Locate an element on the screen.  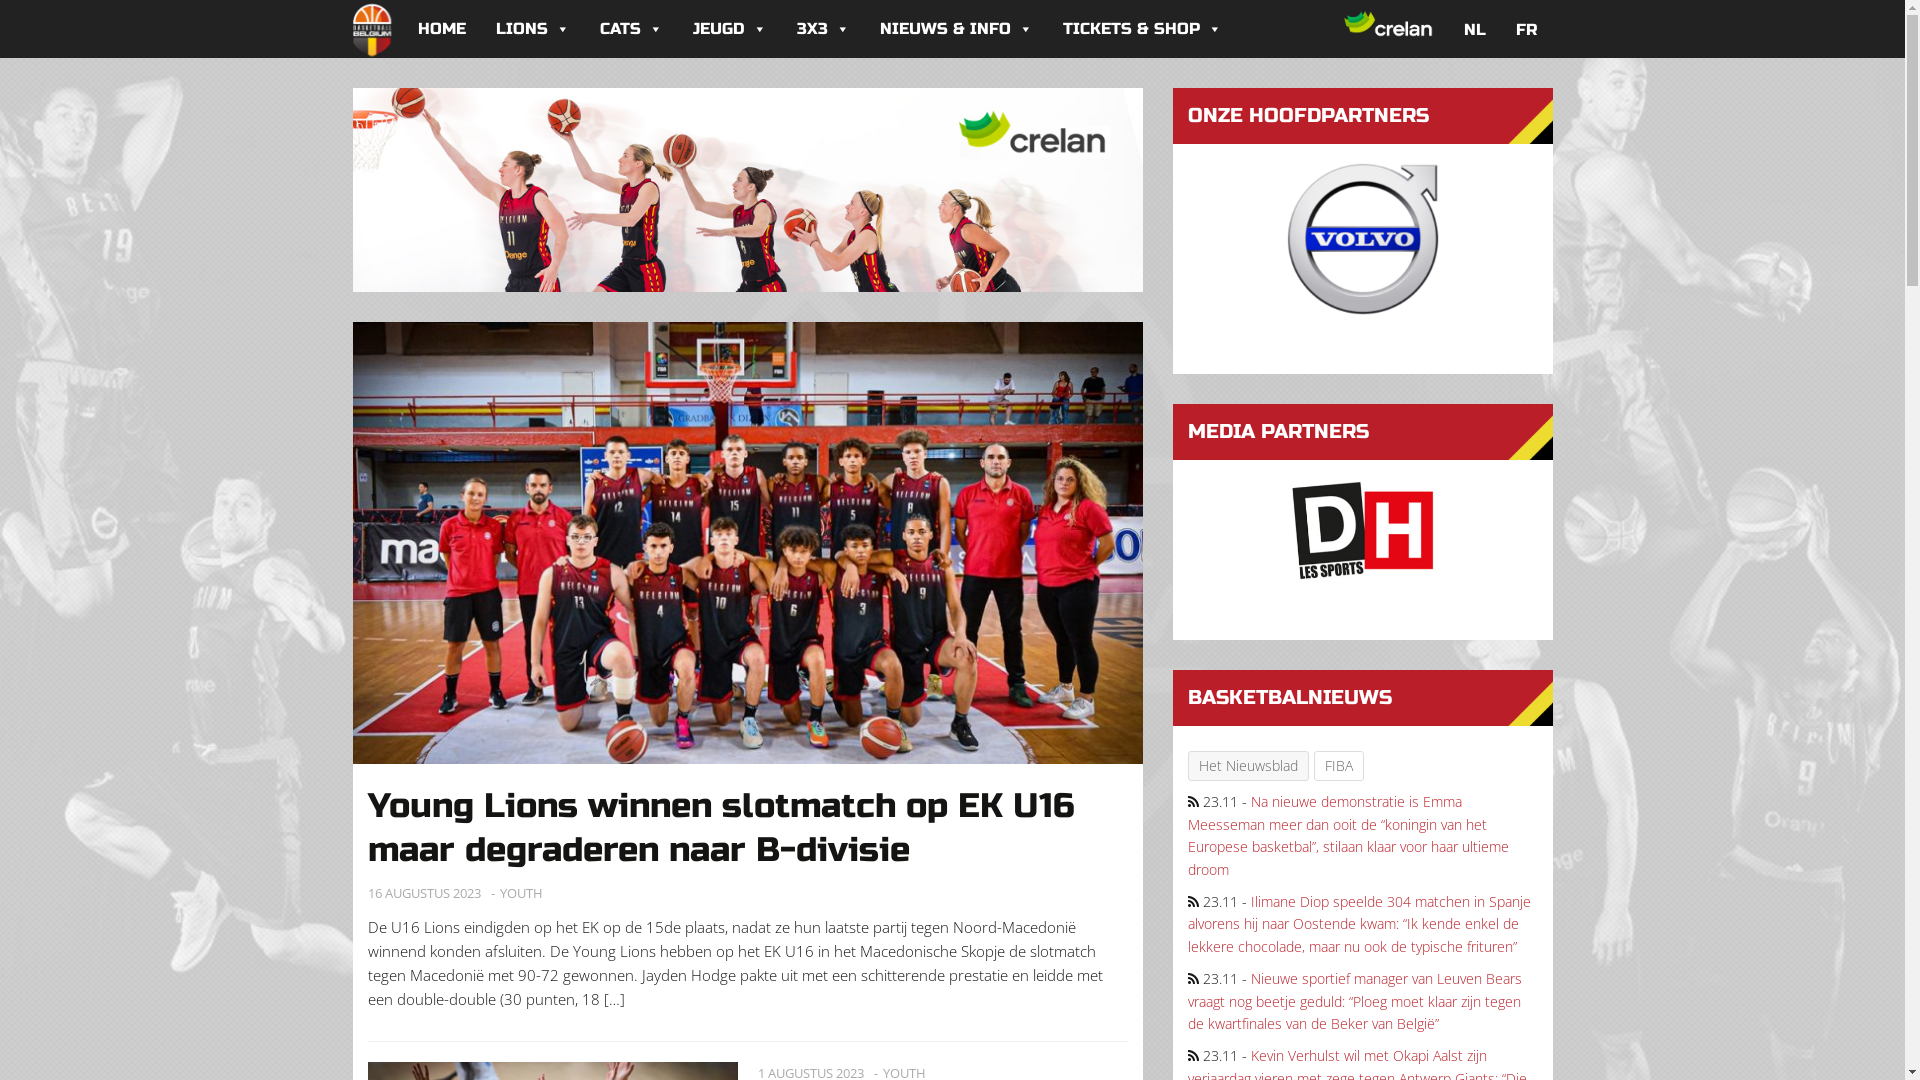
3X3 is located at coordinates (824, 29).